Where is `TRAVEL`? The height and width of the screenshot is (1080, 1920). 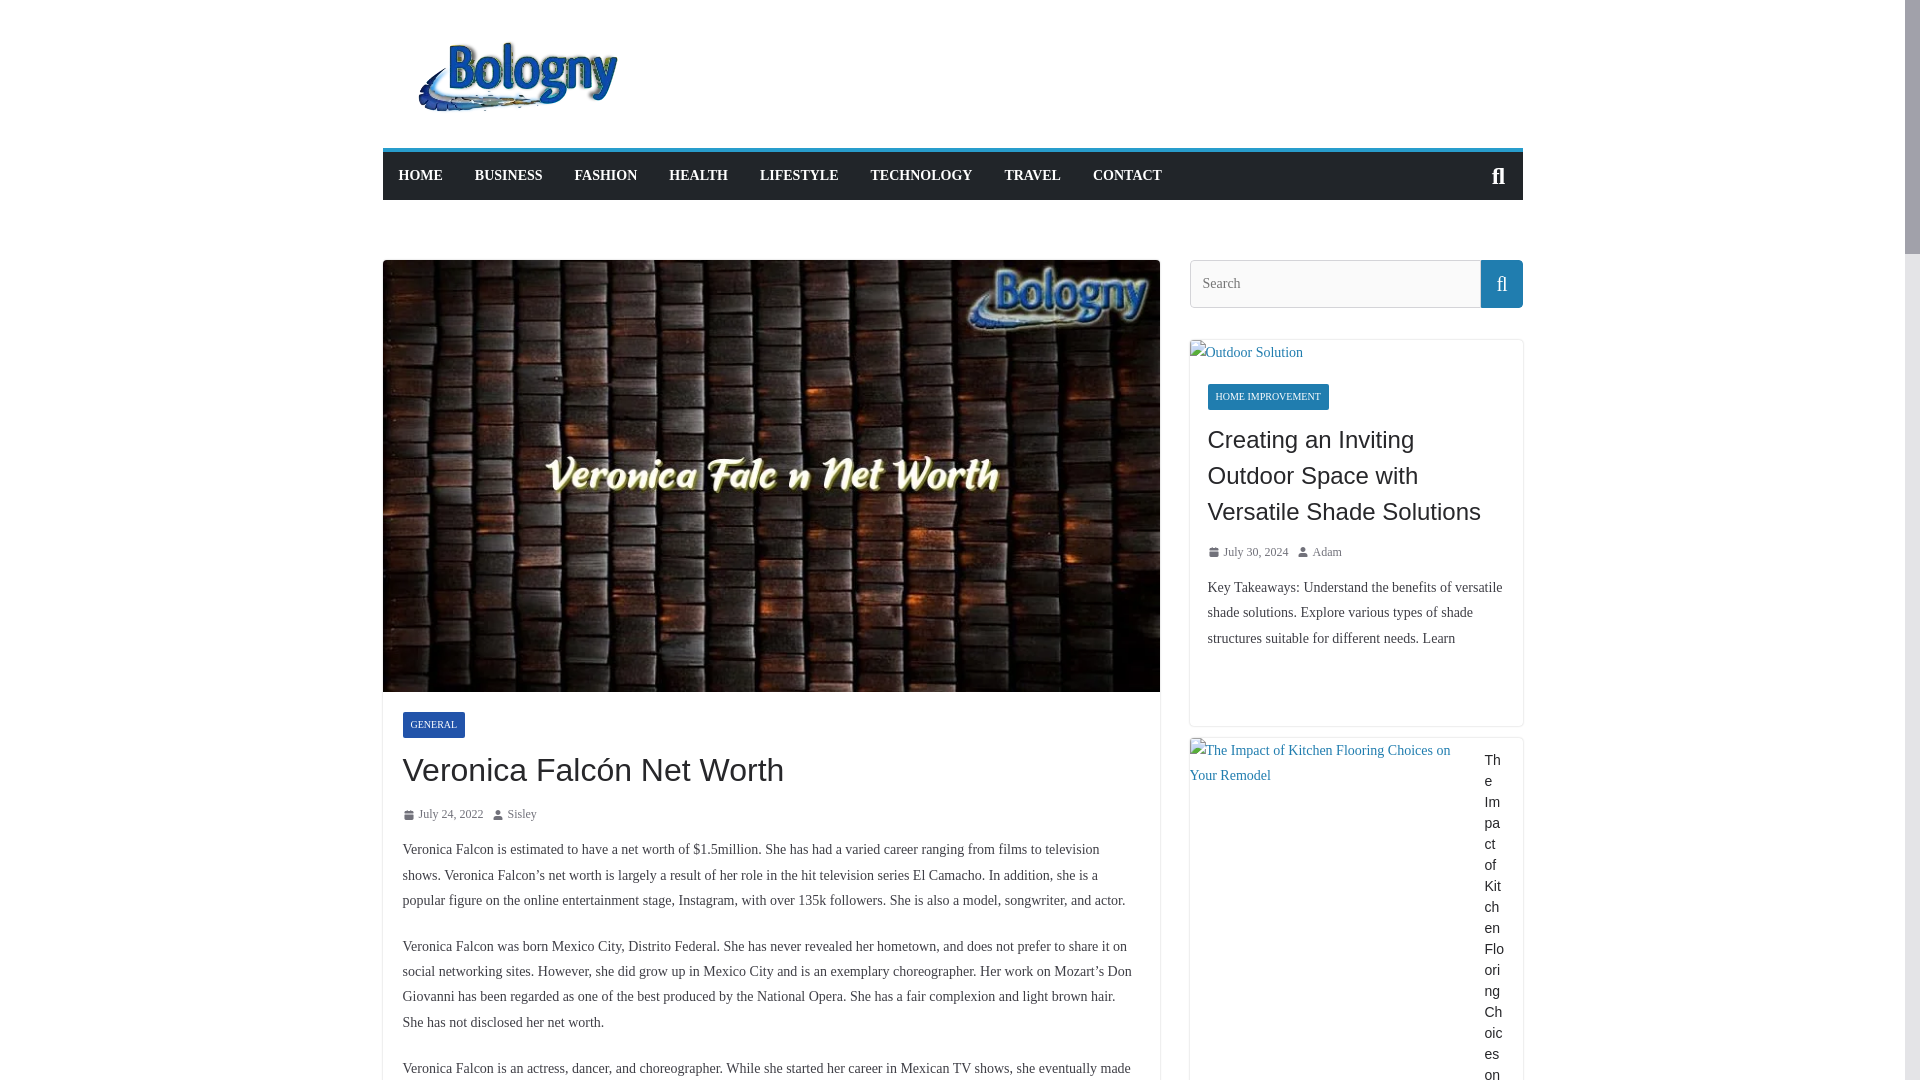 TRAVEL is located at coordinates (1032, 176).